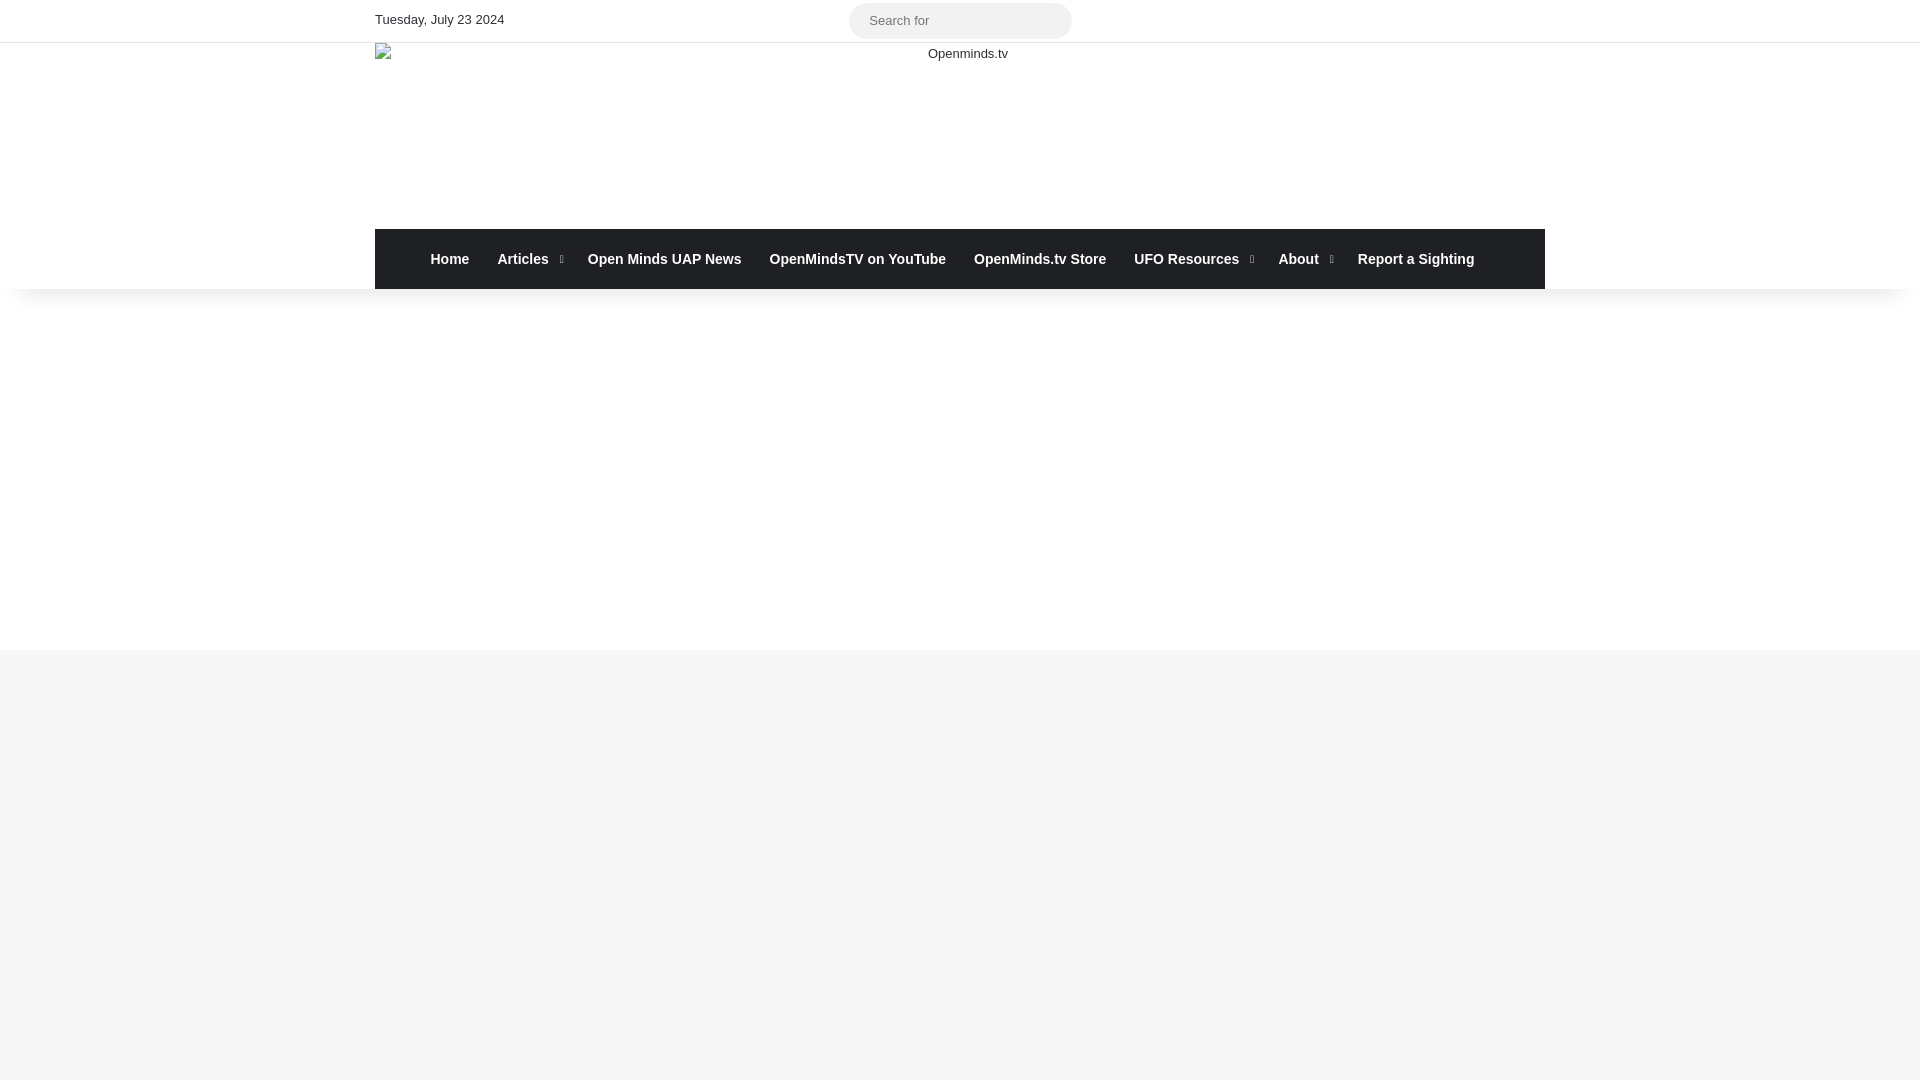 Image resolution: width=1920 pixels, height=1080 pixels. I want to click on Home, so click(450, 258).